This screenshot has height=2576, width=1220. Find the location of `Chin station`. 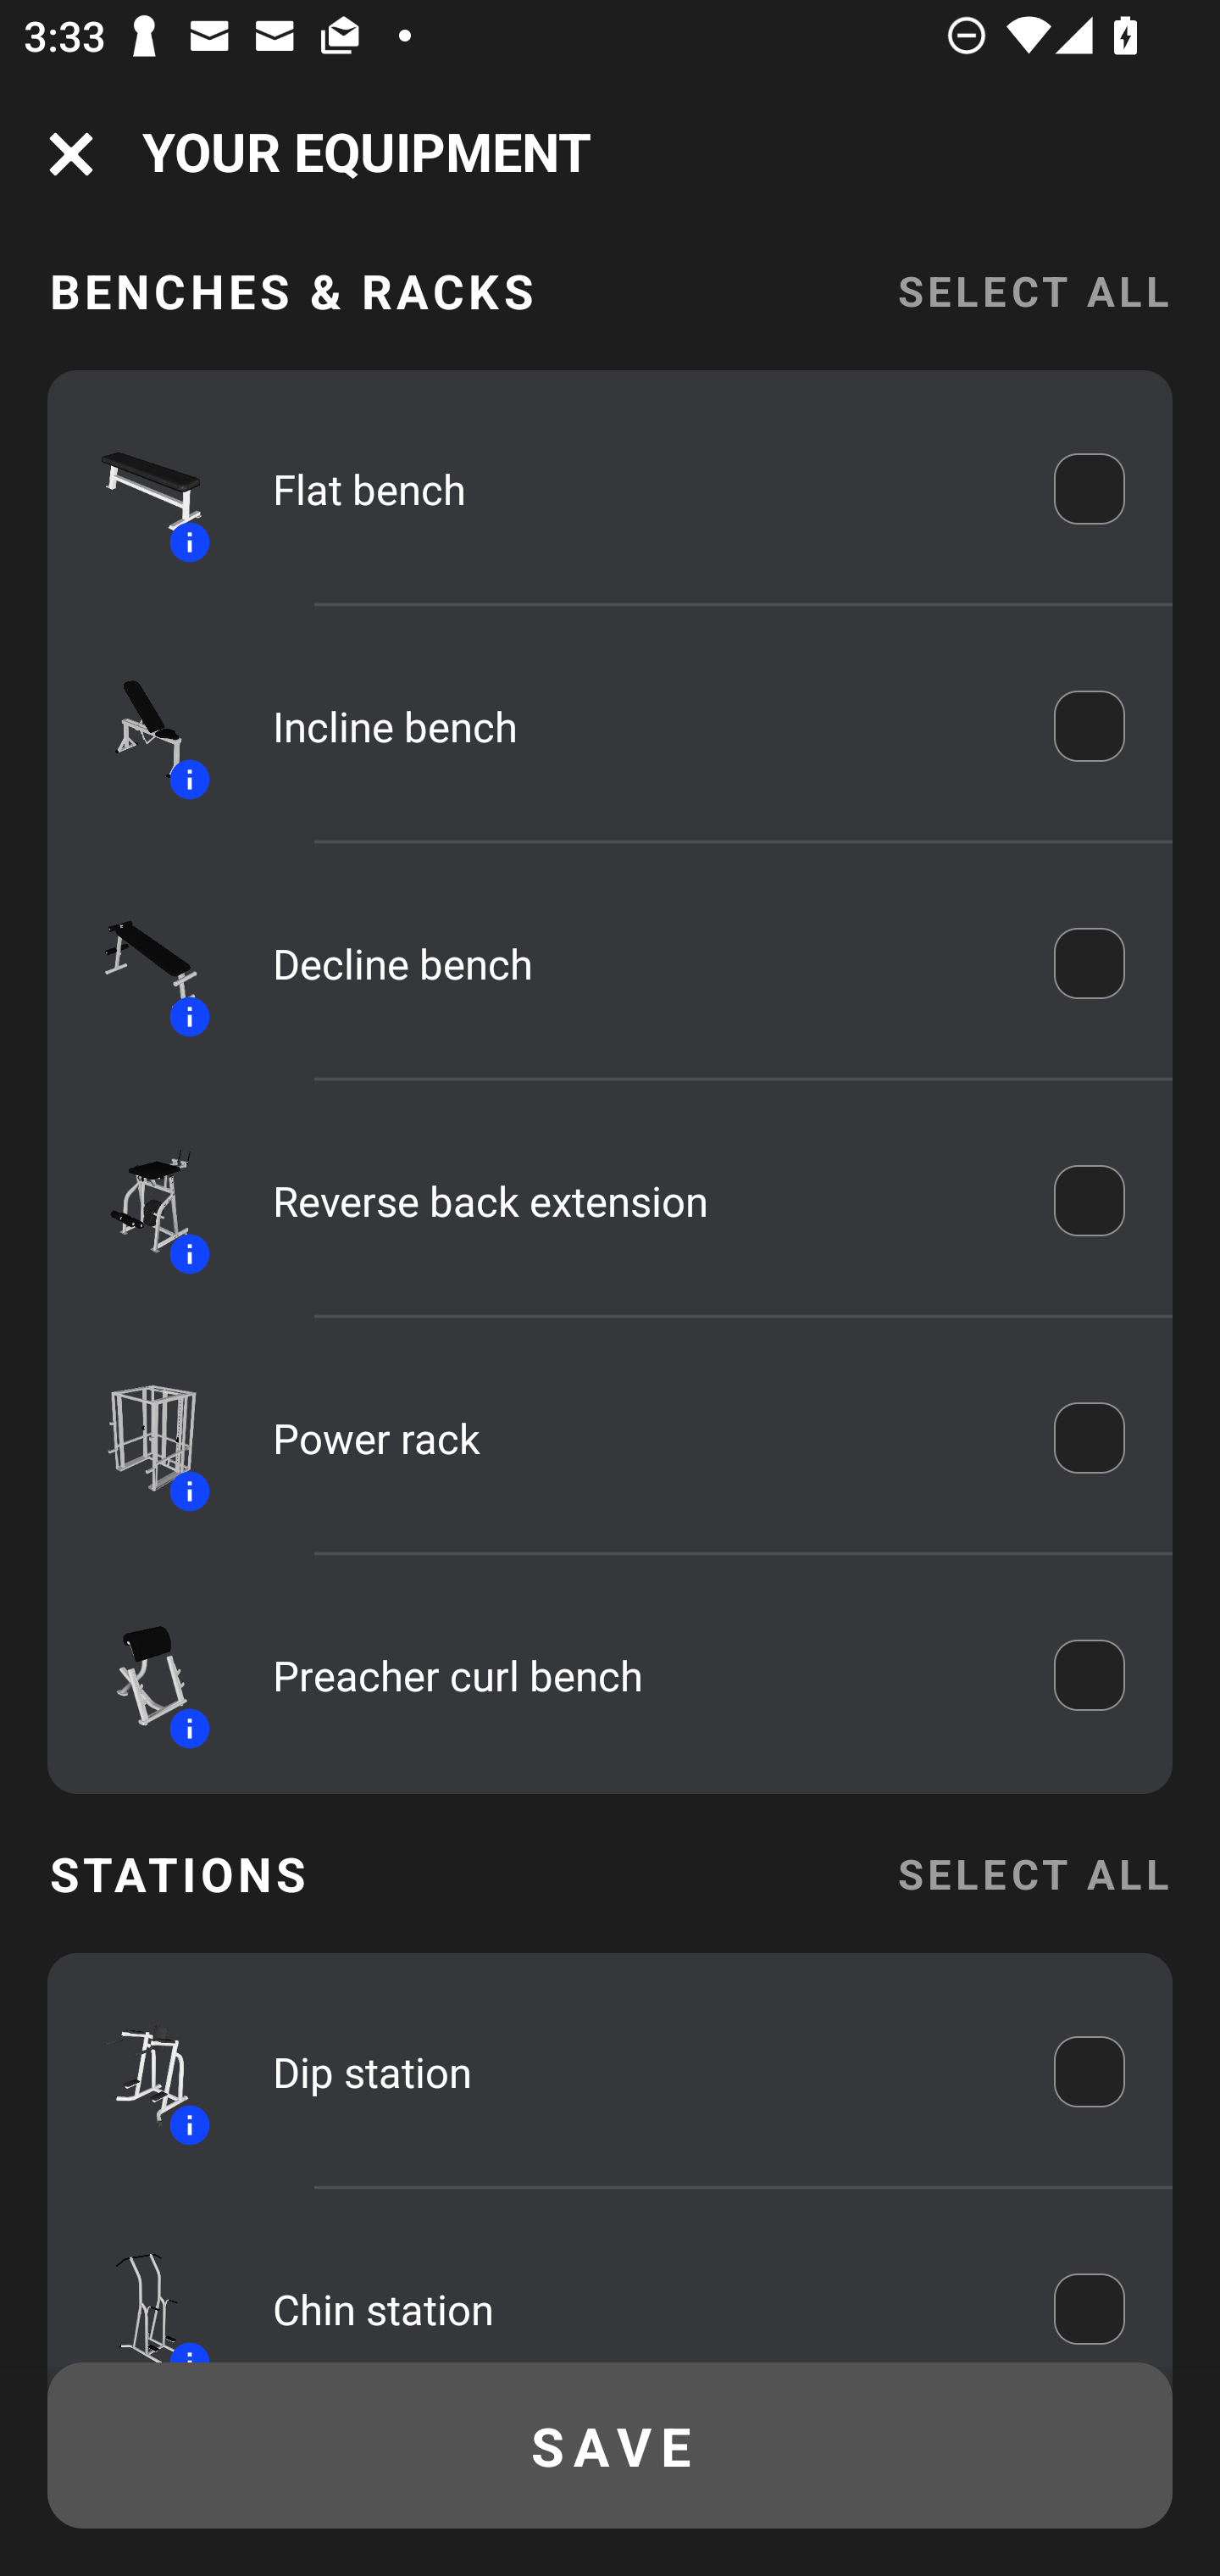

Chin station is located at coordinates (640, 2300).